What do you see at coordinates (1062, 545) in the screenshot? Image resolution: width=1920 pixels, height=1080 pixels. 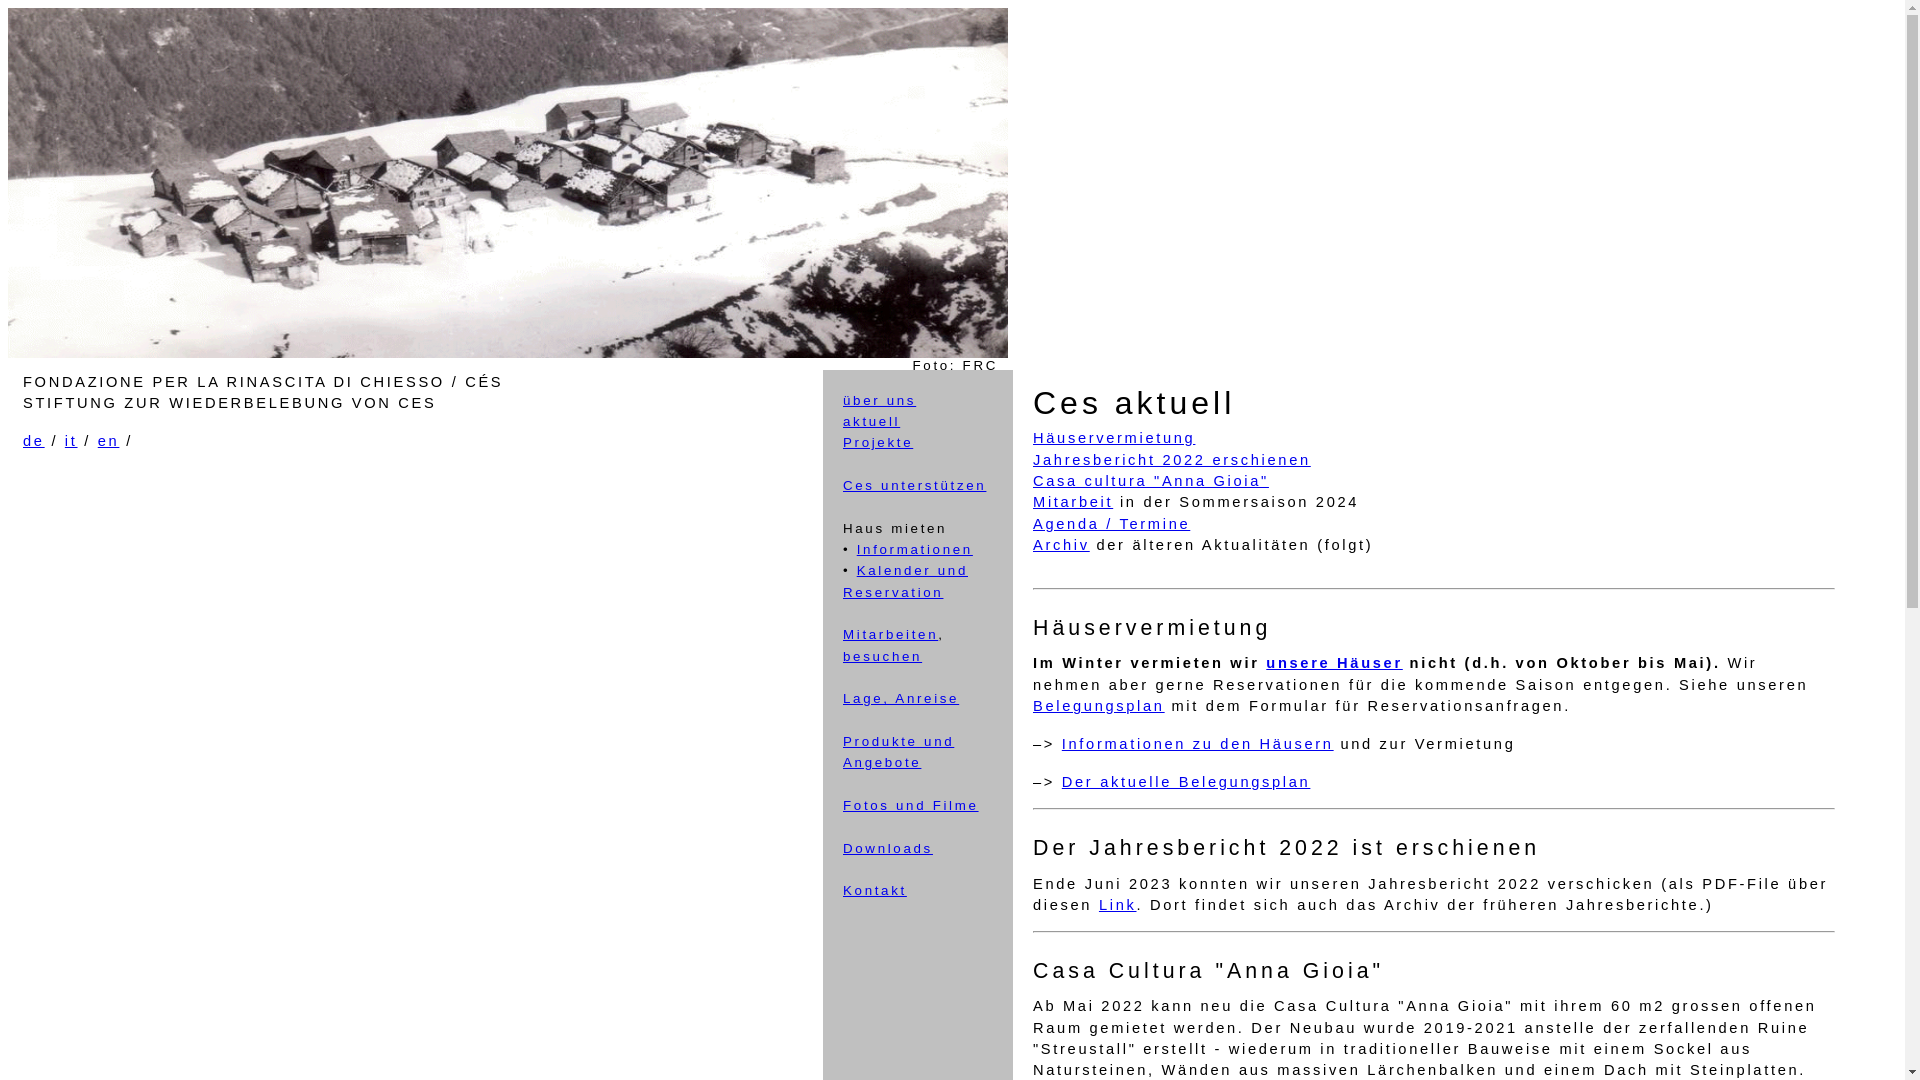 I see `Archiv` at bounding box center [1062, 545].